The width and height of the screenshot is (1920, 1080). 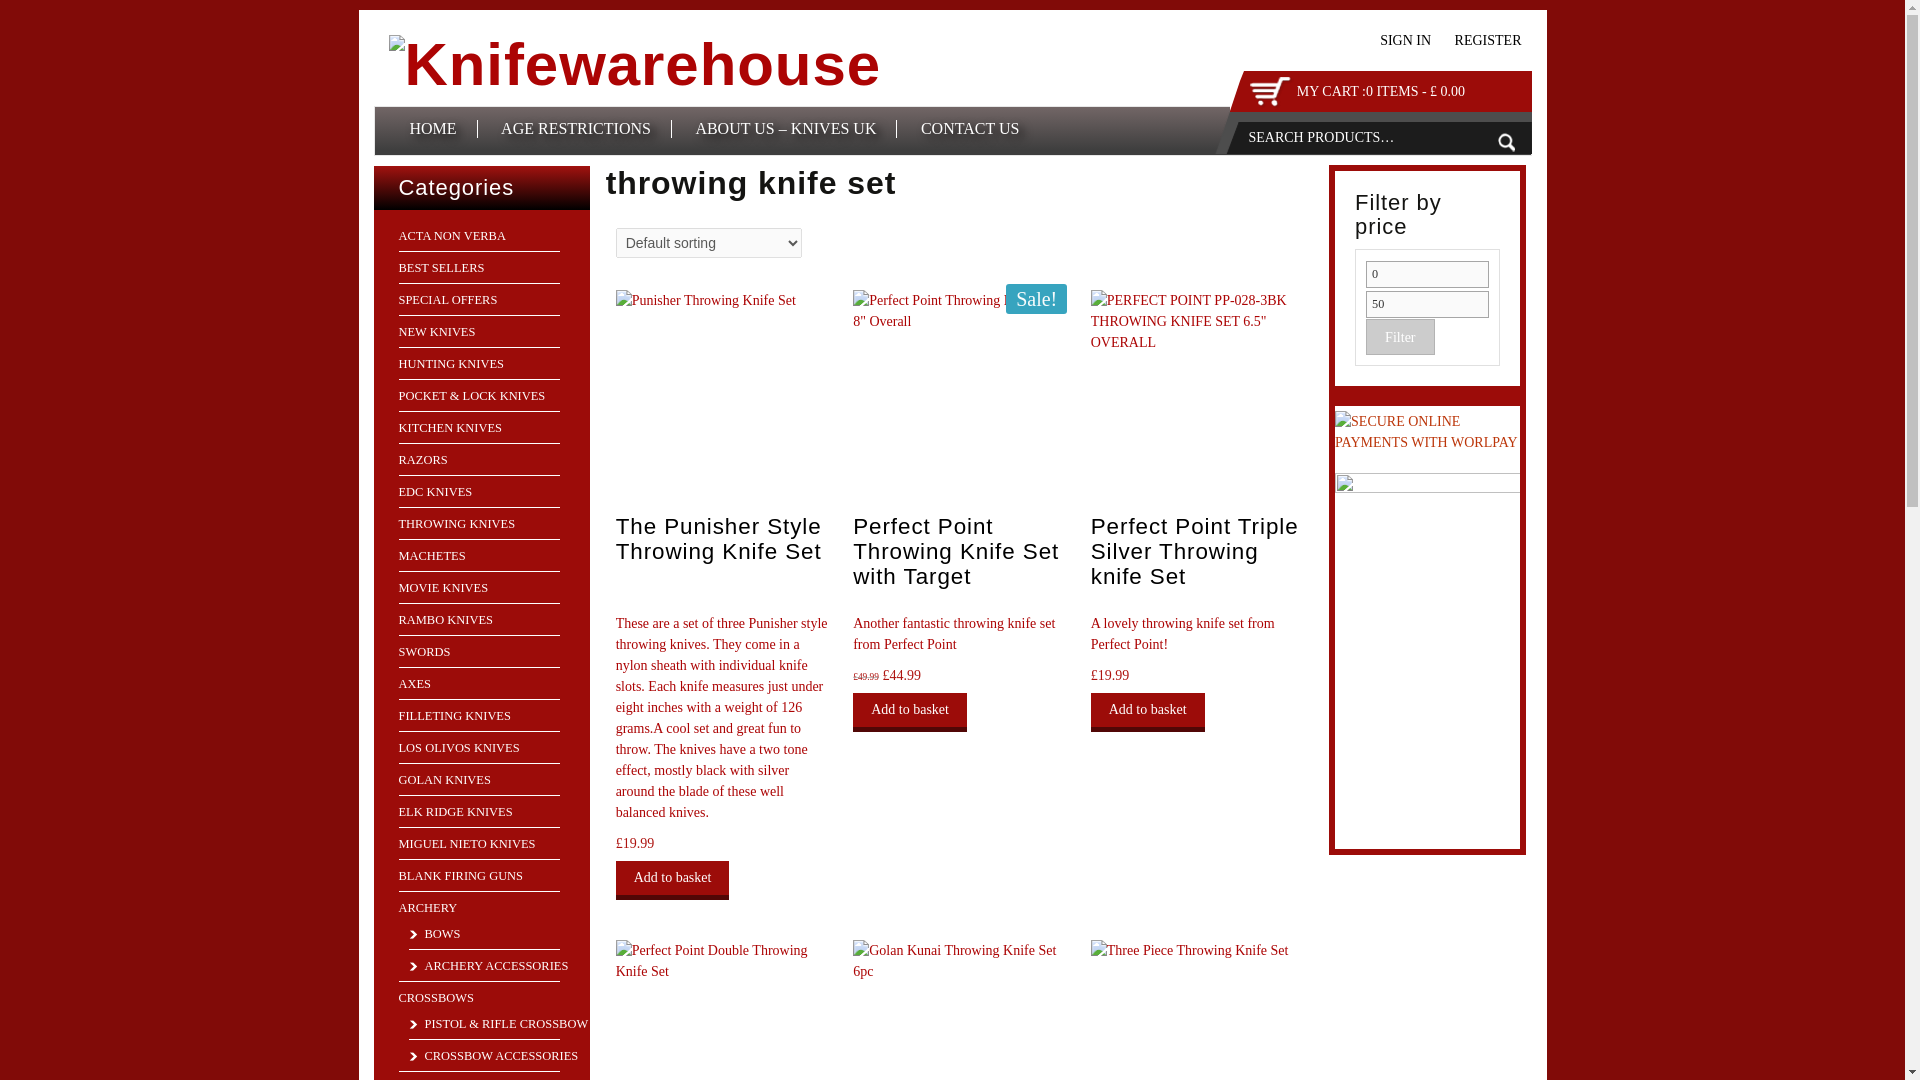 What do you see at coordinates (442, 588) in the screenshot?
I see `MOVIE KNIVES` at bounding box center [442, 588].